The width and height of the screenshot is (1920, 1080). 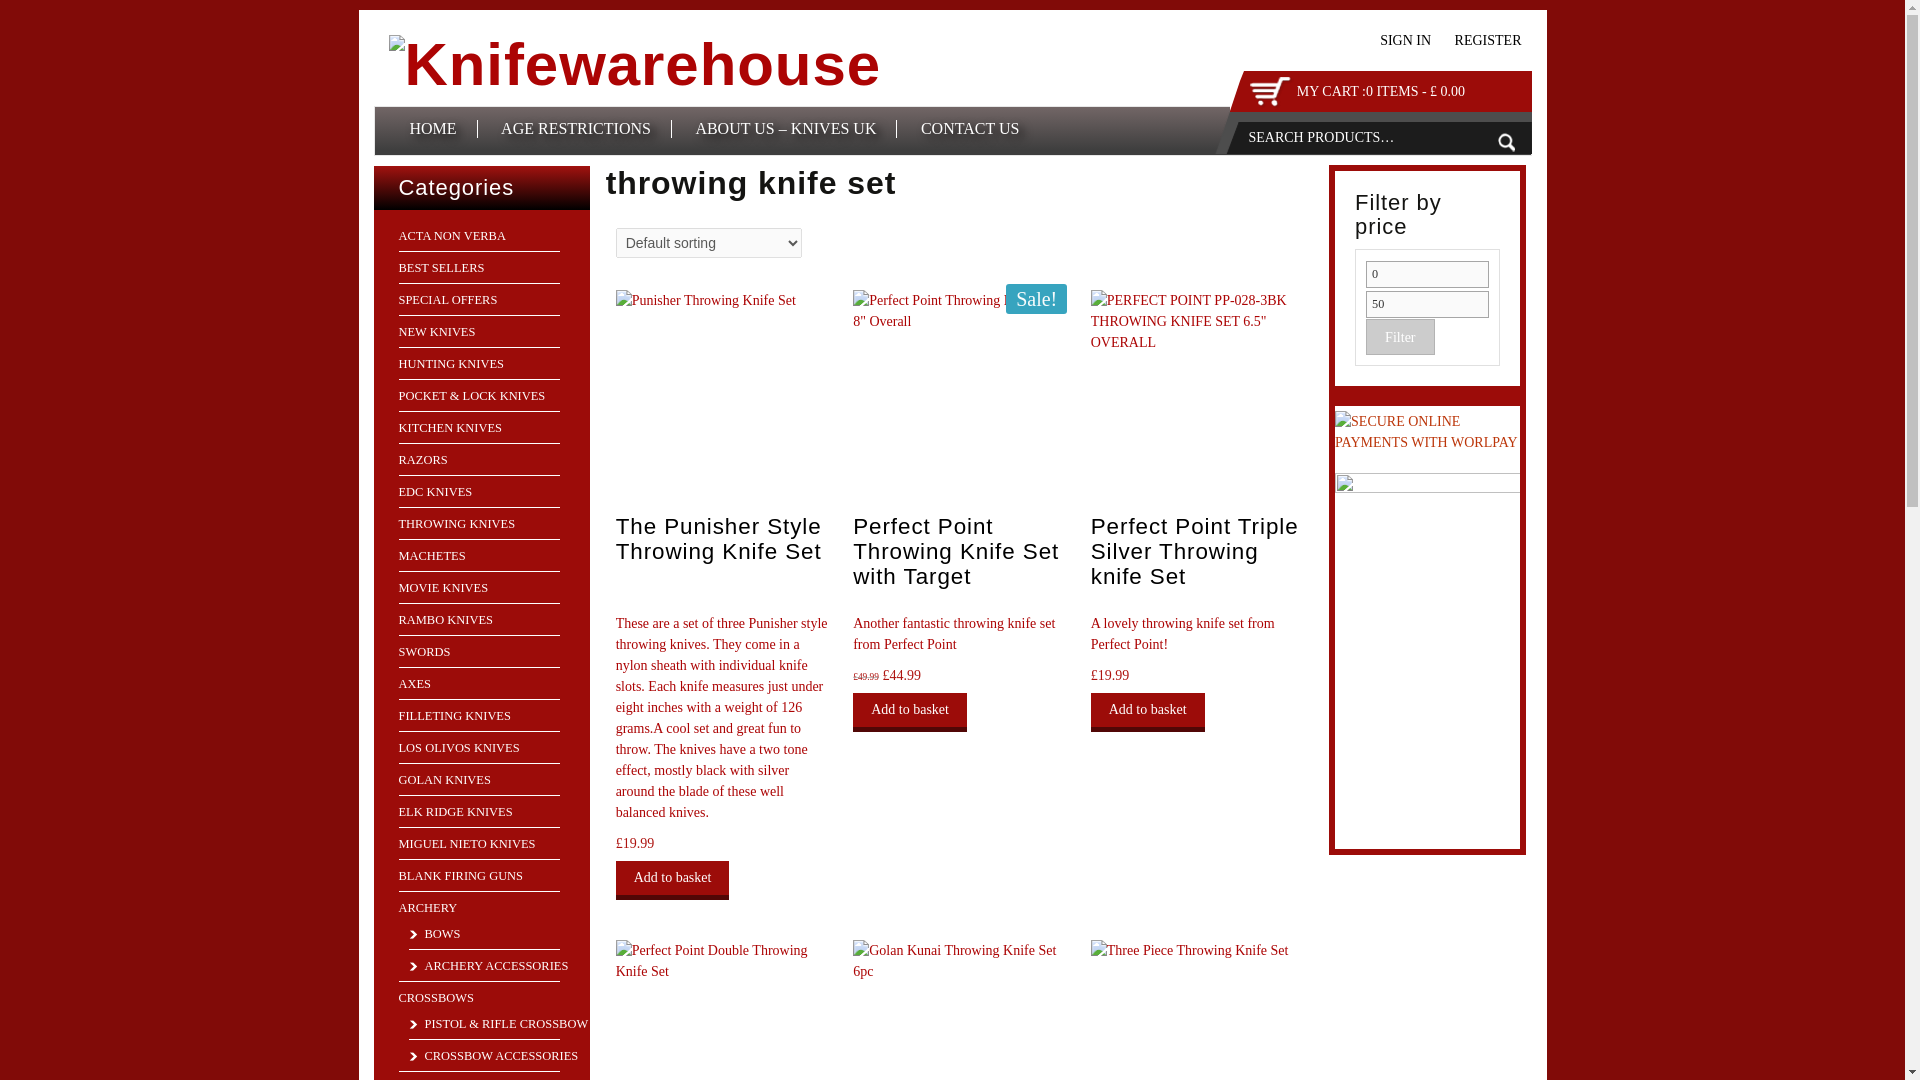 What do you see at coordinates (442, 588) in the screenshot?
I see `MOVIE KNIVES` at bounding box center [442, 588].